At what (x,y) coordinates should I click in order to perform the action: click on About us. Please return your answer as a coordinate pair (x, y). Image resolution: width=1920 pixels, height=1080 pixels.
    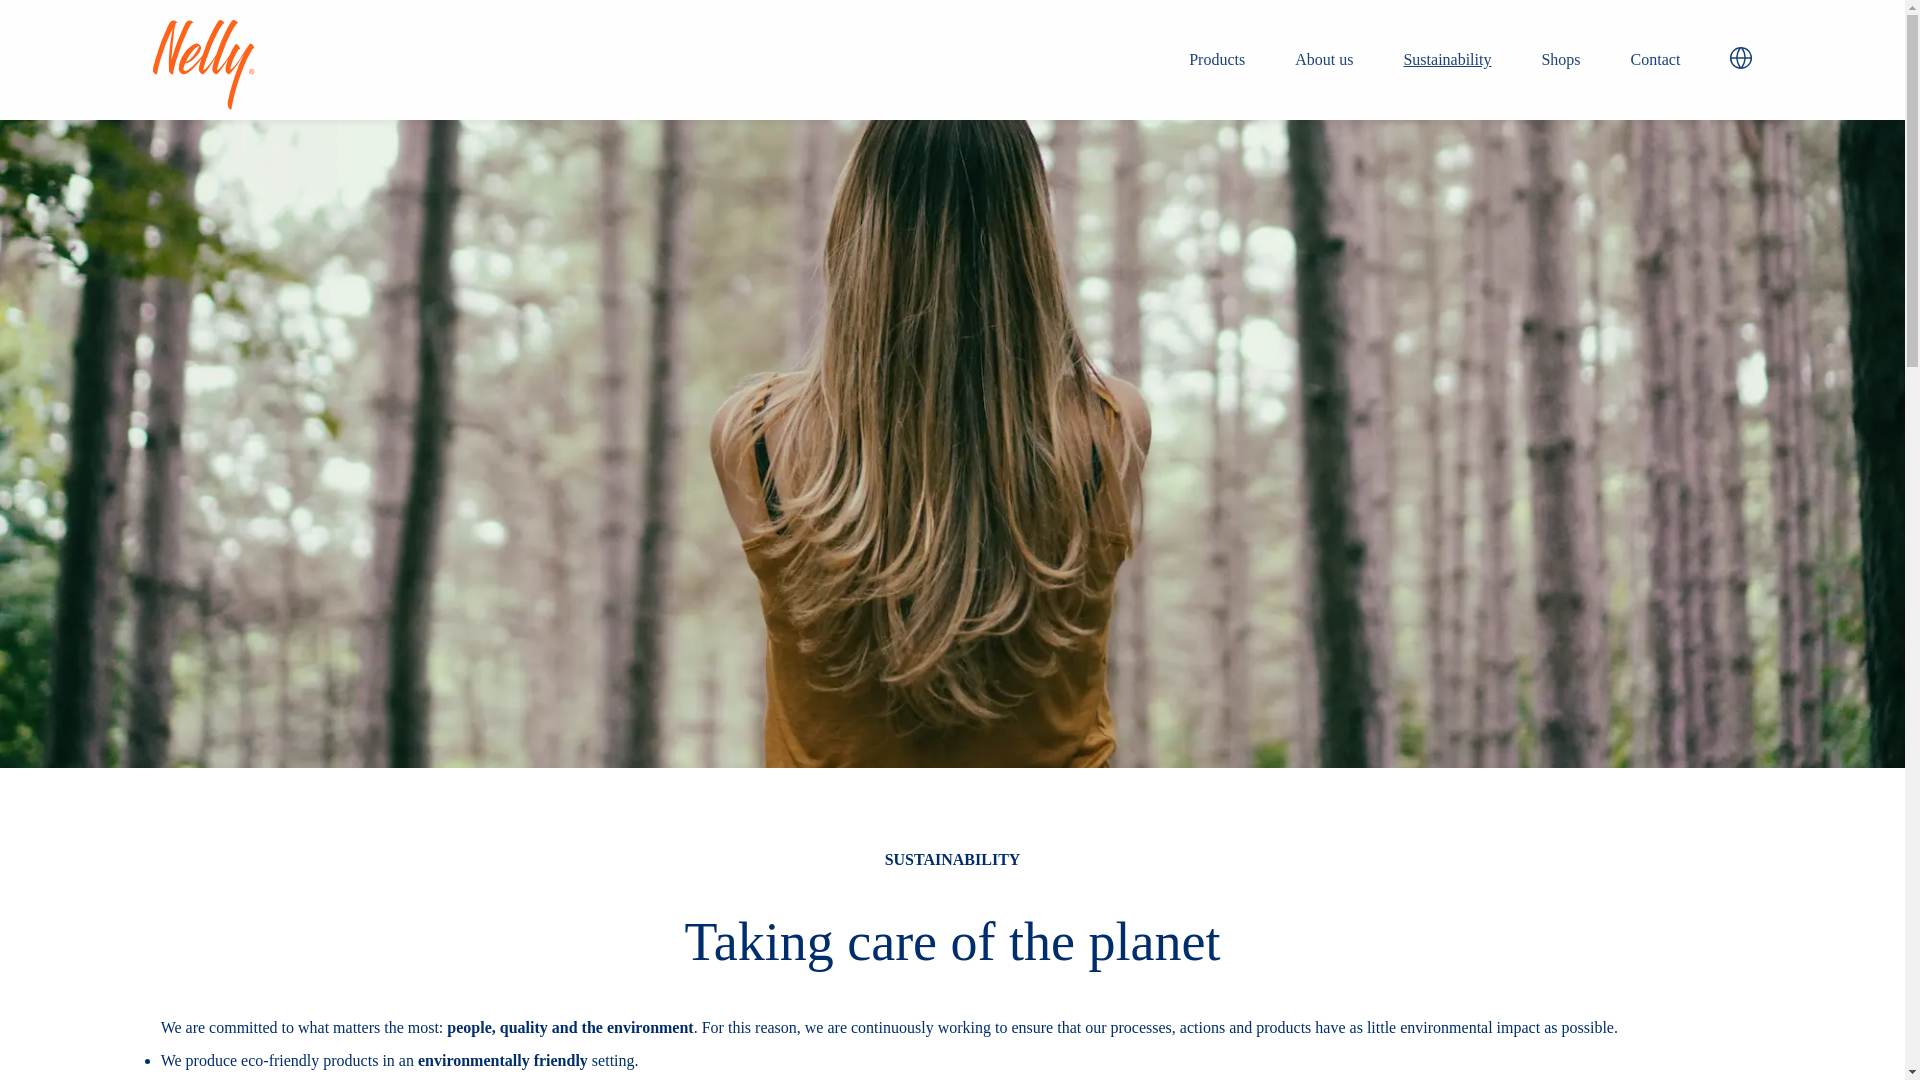
    Looking at the image, I should click on (1324, 60).